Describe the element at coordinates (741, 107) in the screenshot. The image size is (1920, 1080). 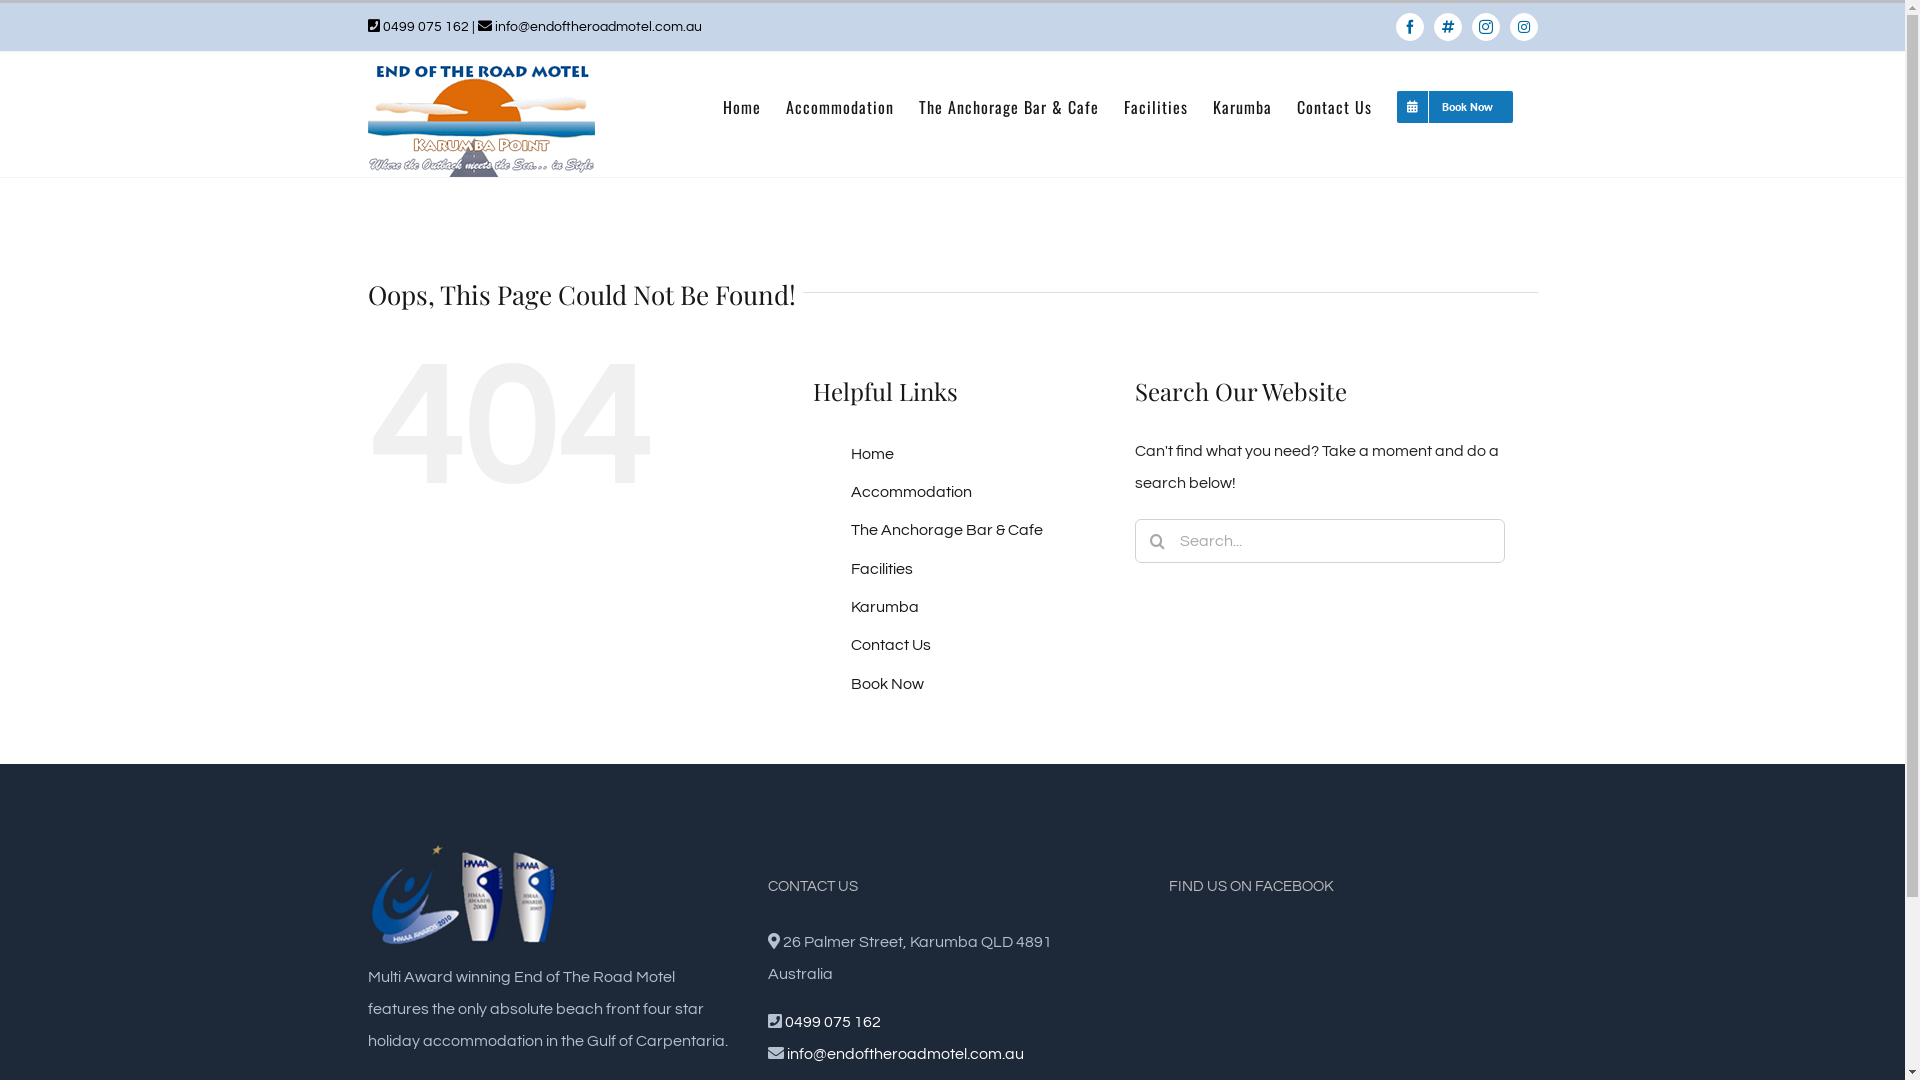
I see `Home` at that location.